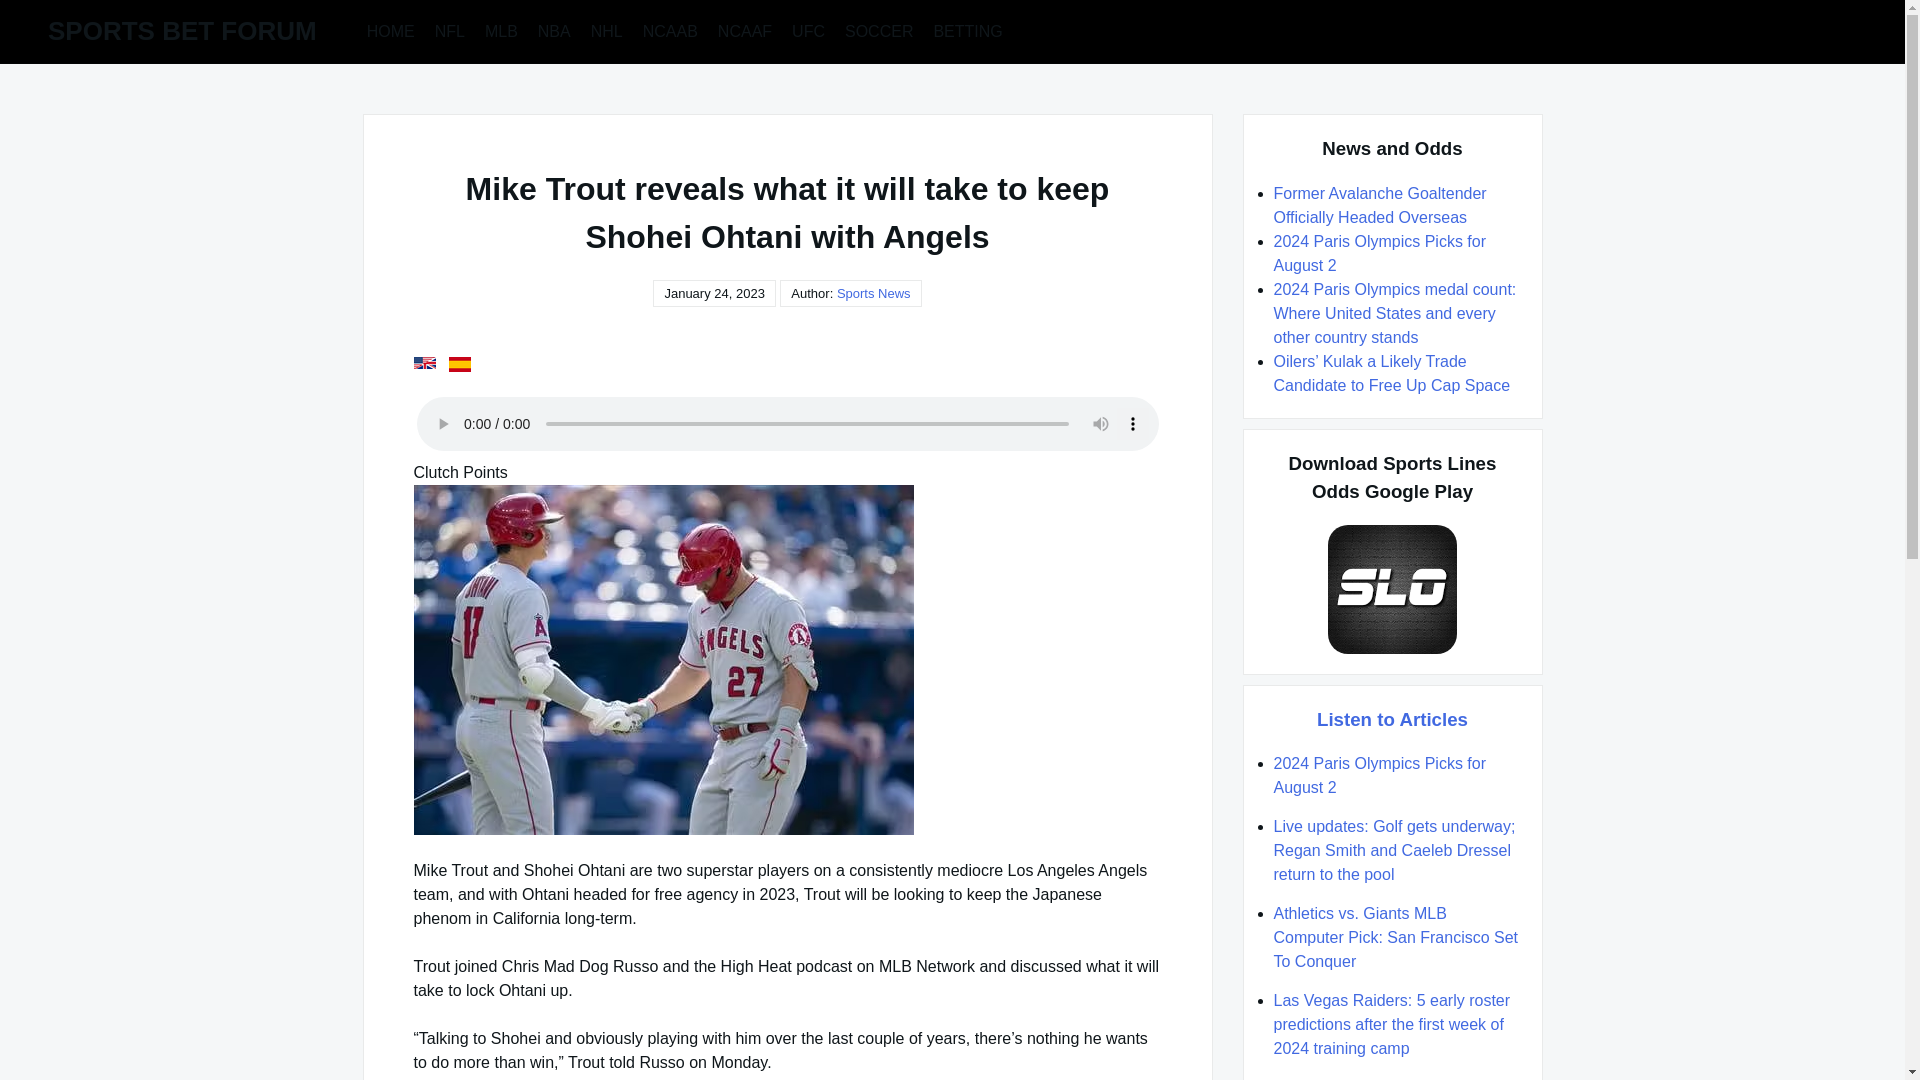 This screenshot has height=1080, width=1920. Describe the element at coordinates (874, 294) in the screenshot. I see `Posts by Sports News` at that location.